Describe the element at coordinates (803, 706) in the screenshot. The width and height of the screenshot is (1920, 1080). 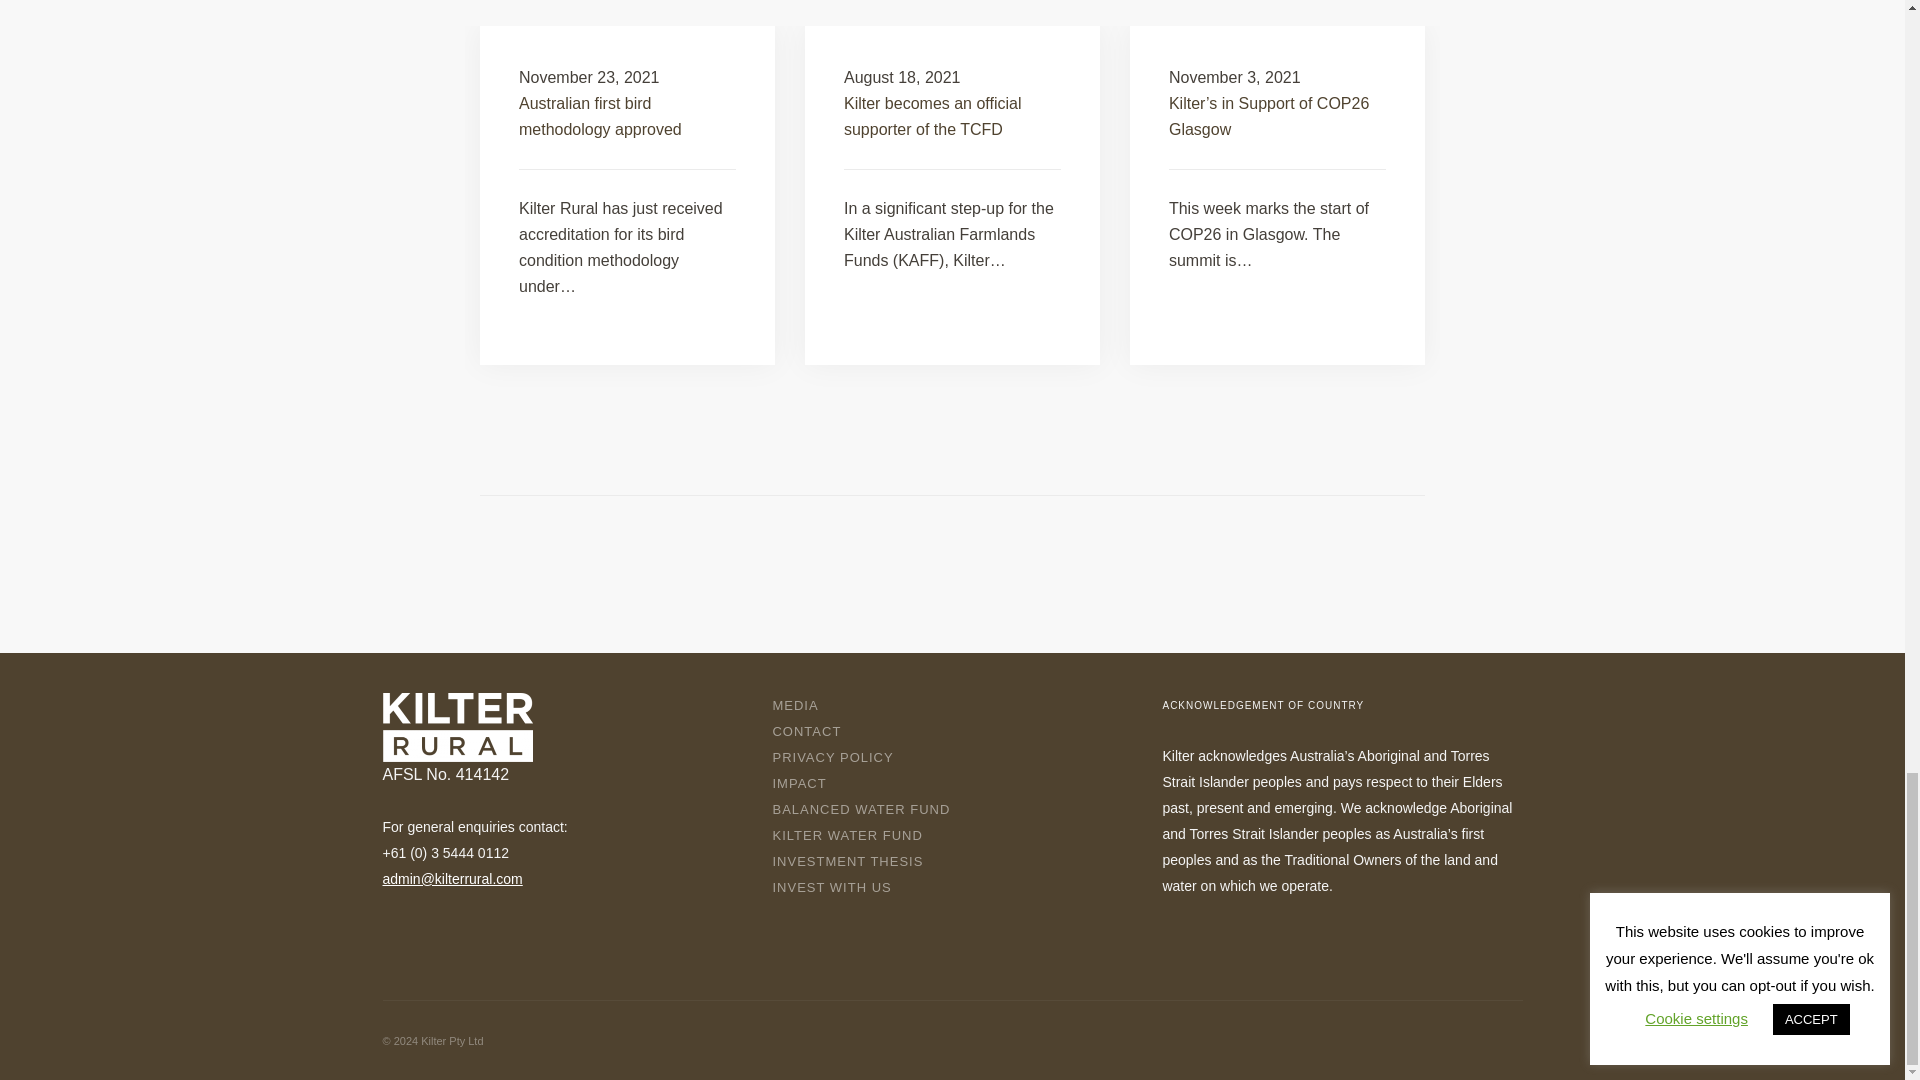
I see `MEDIA` at that location.